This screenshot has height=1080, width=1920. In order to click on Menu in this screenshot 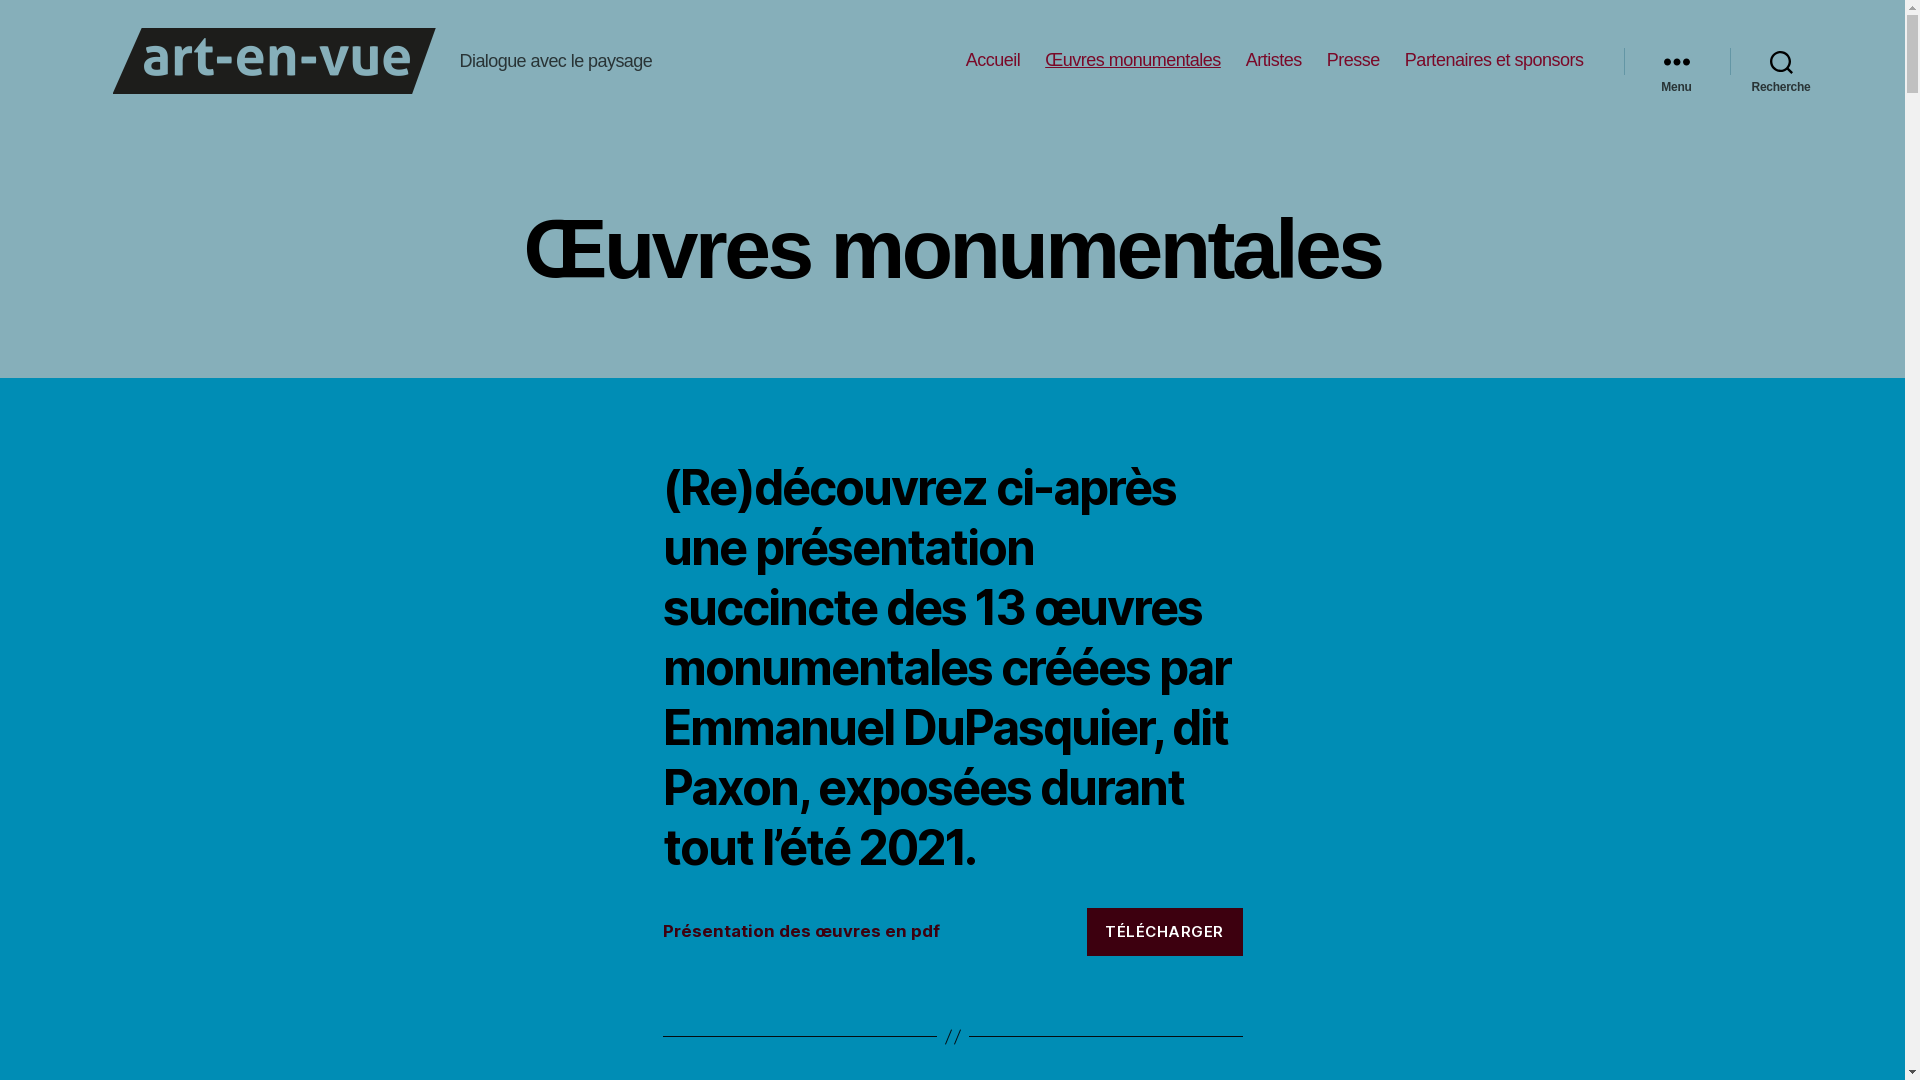, I will do `click(1677, 60)`.